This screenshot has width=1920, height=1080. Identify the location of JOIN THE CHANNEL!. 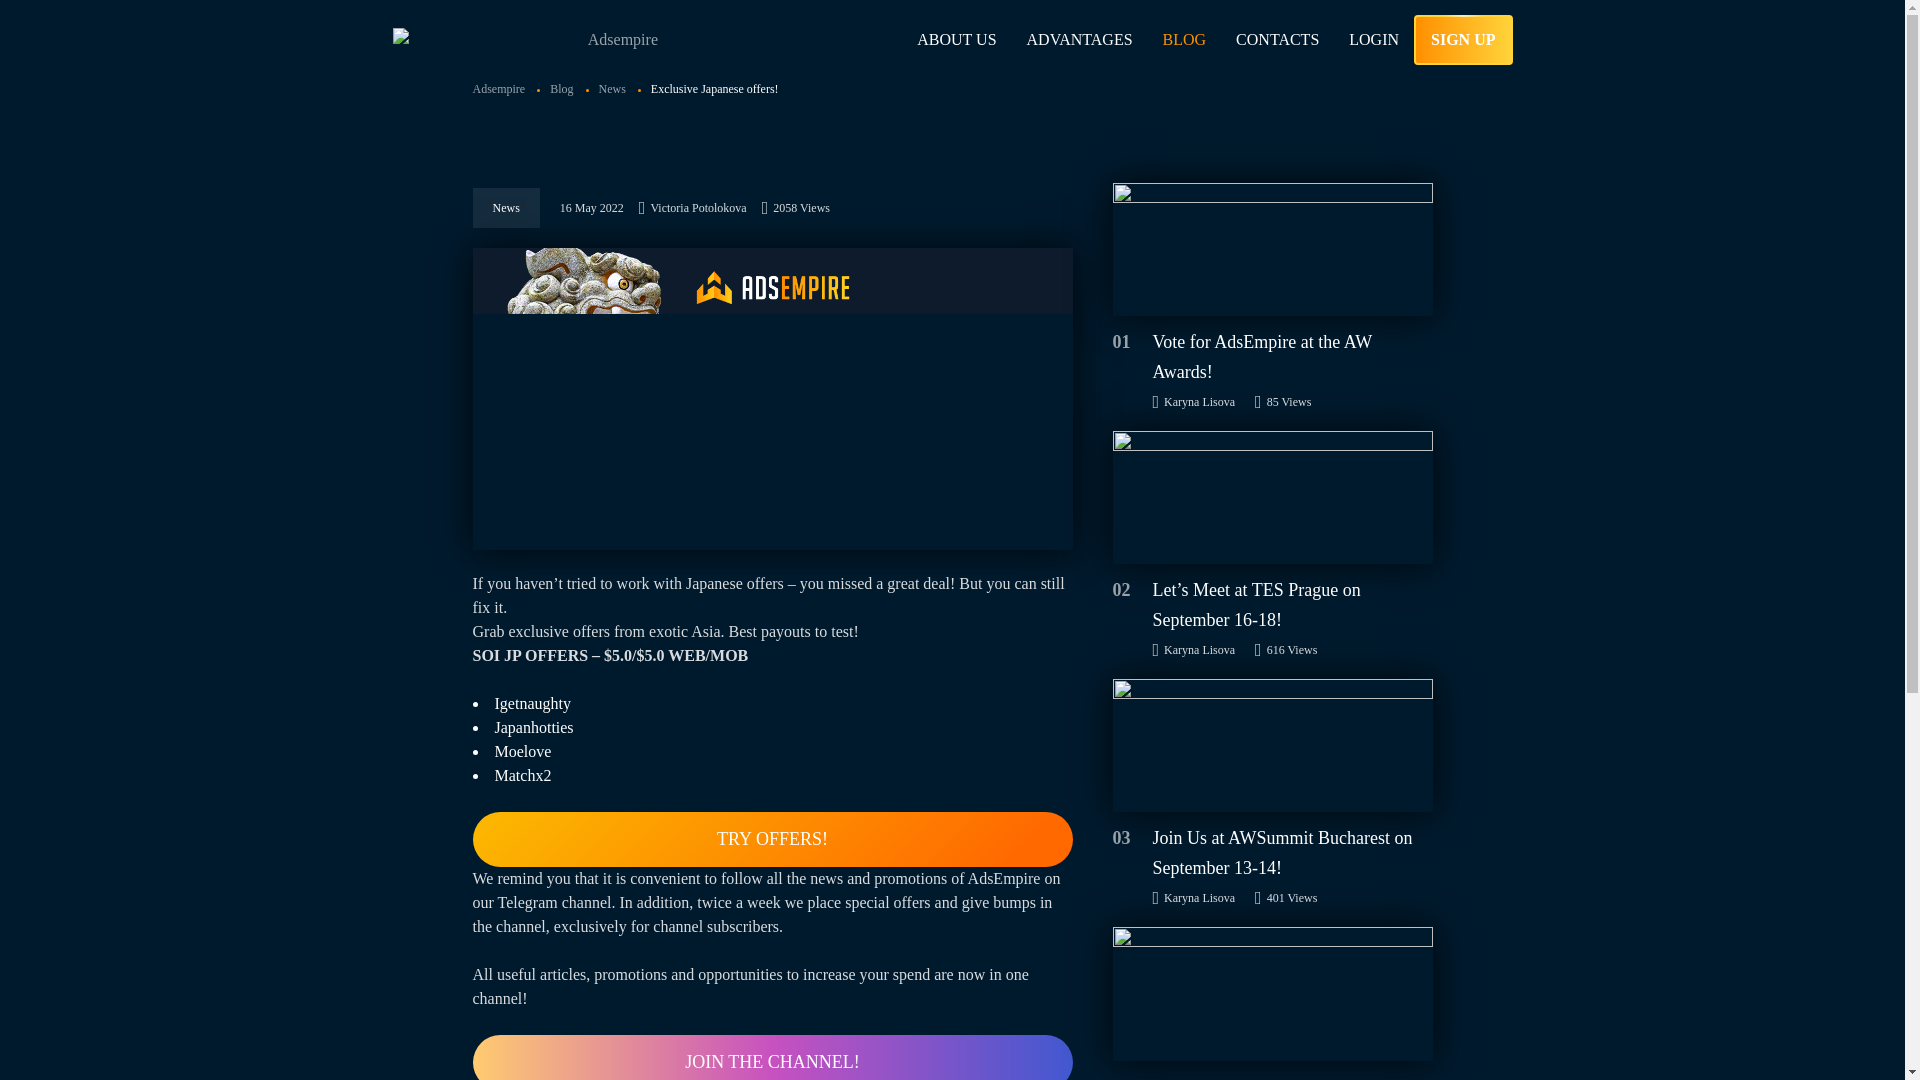
(772, 1057).